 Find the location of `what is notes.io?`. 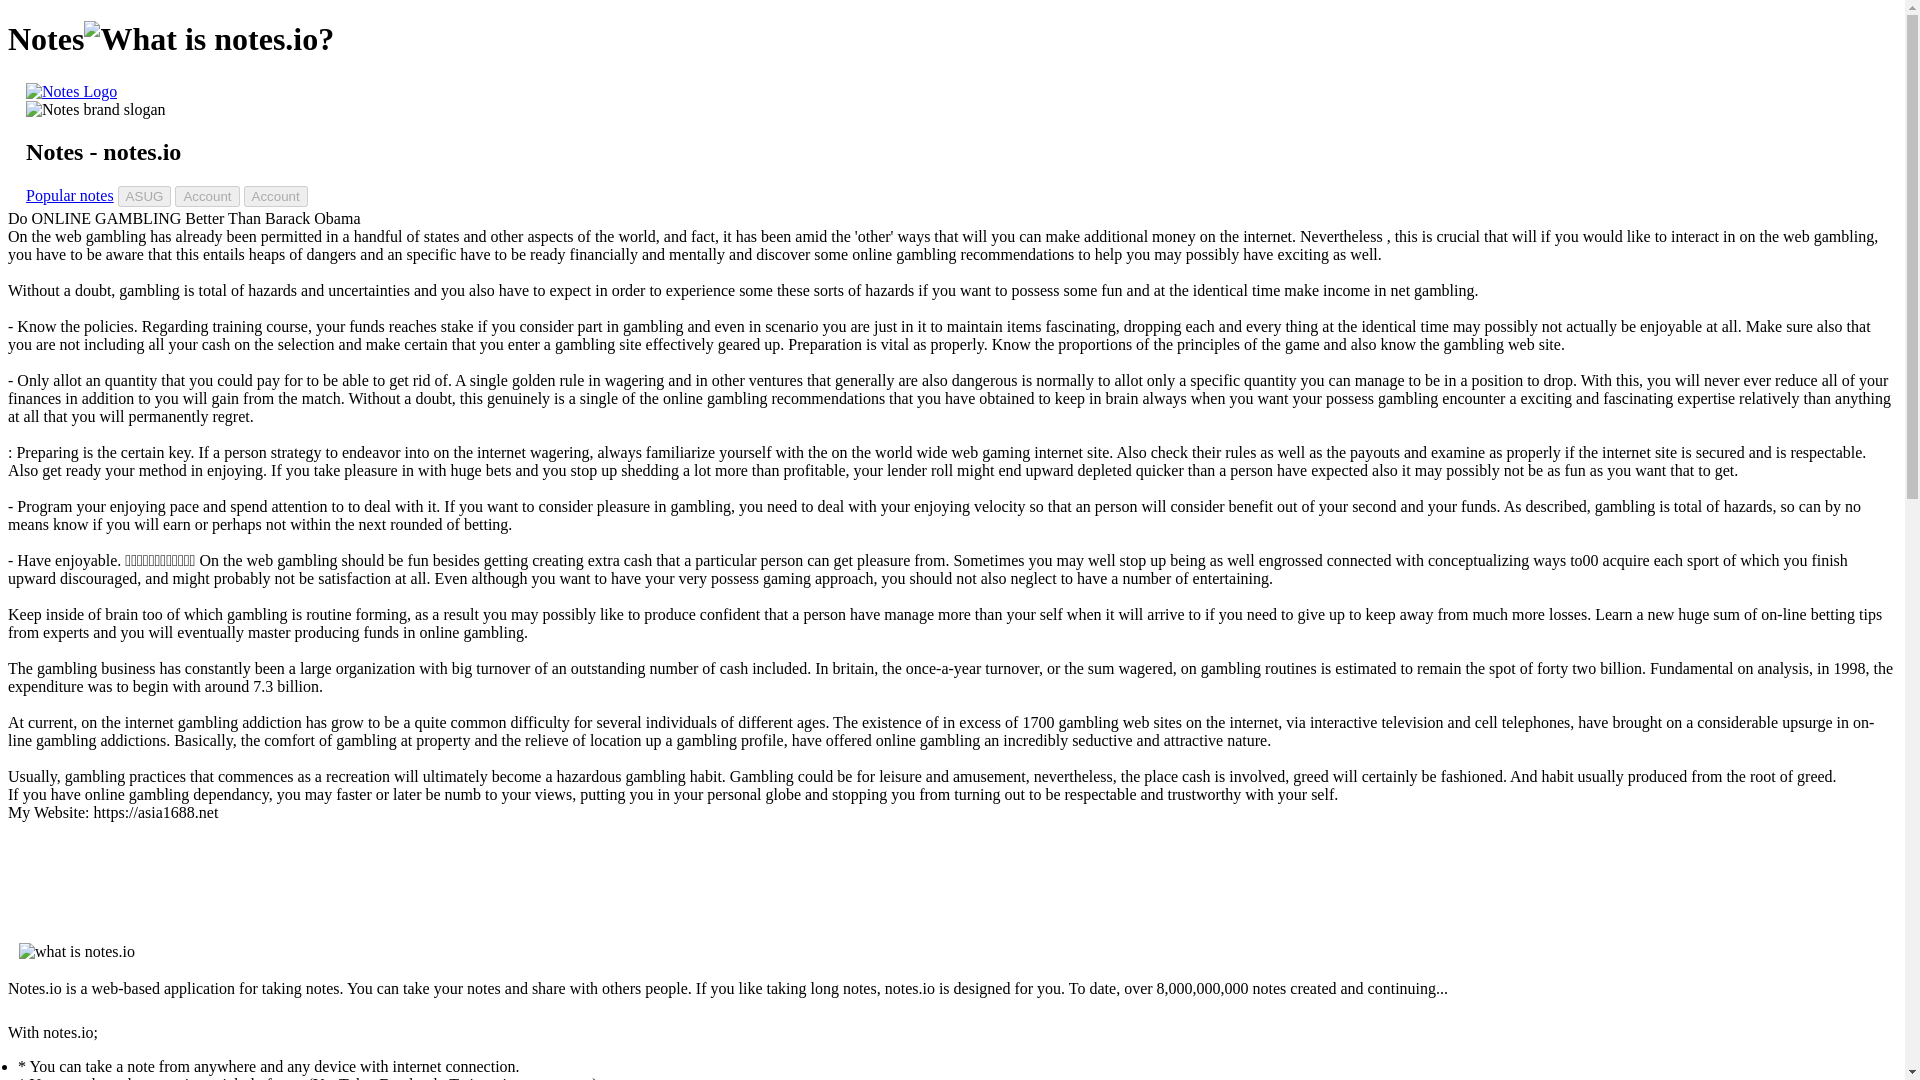

what is notes.io? is located at coordinates (209, 39).